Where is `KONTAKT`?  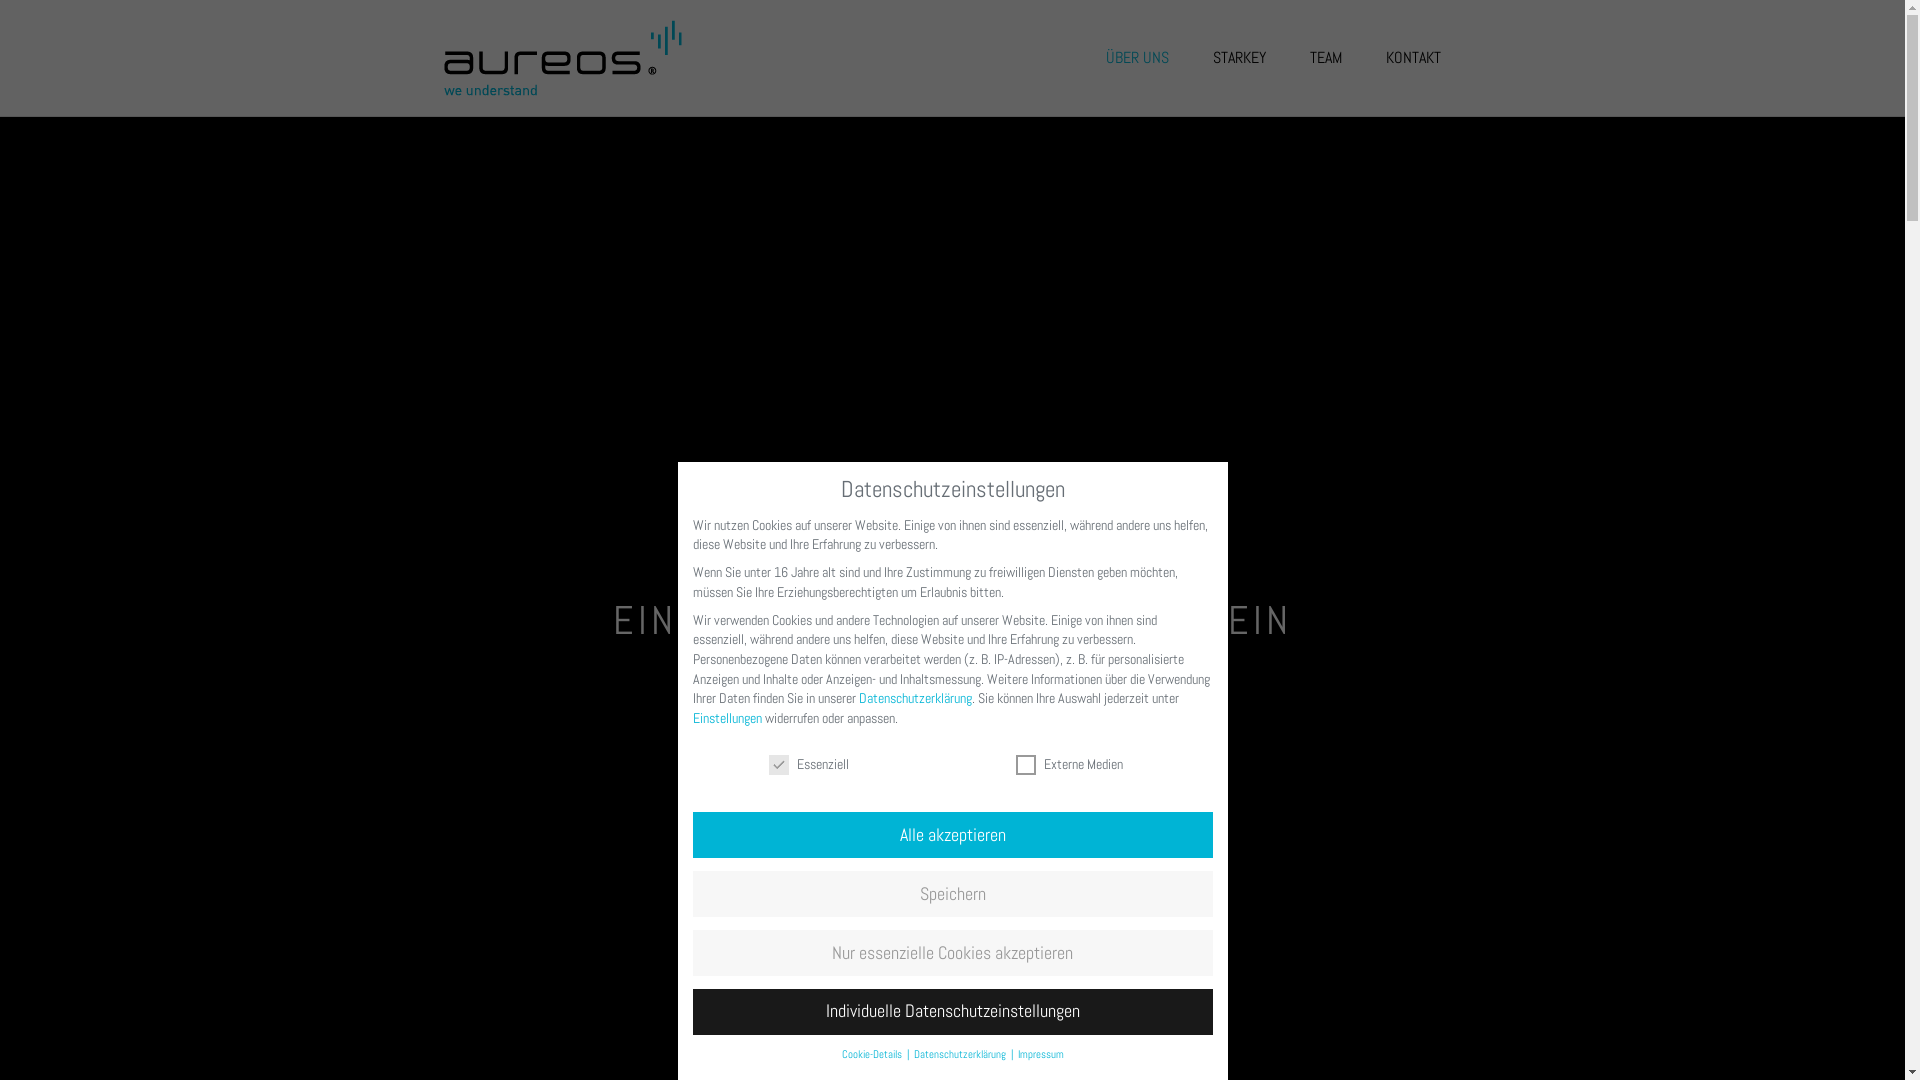
KONTAKT is located at coordinates (1414, 58).